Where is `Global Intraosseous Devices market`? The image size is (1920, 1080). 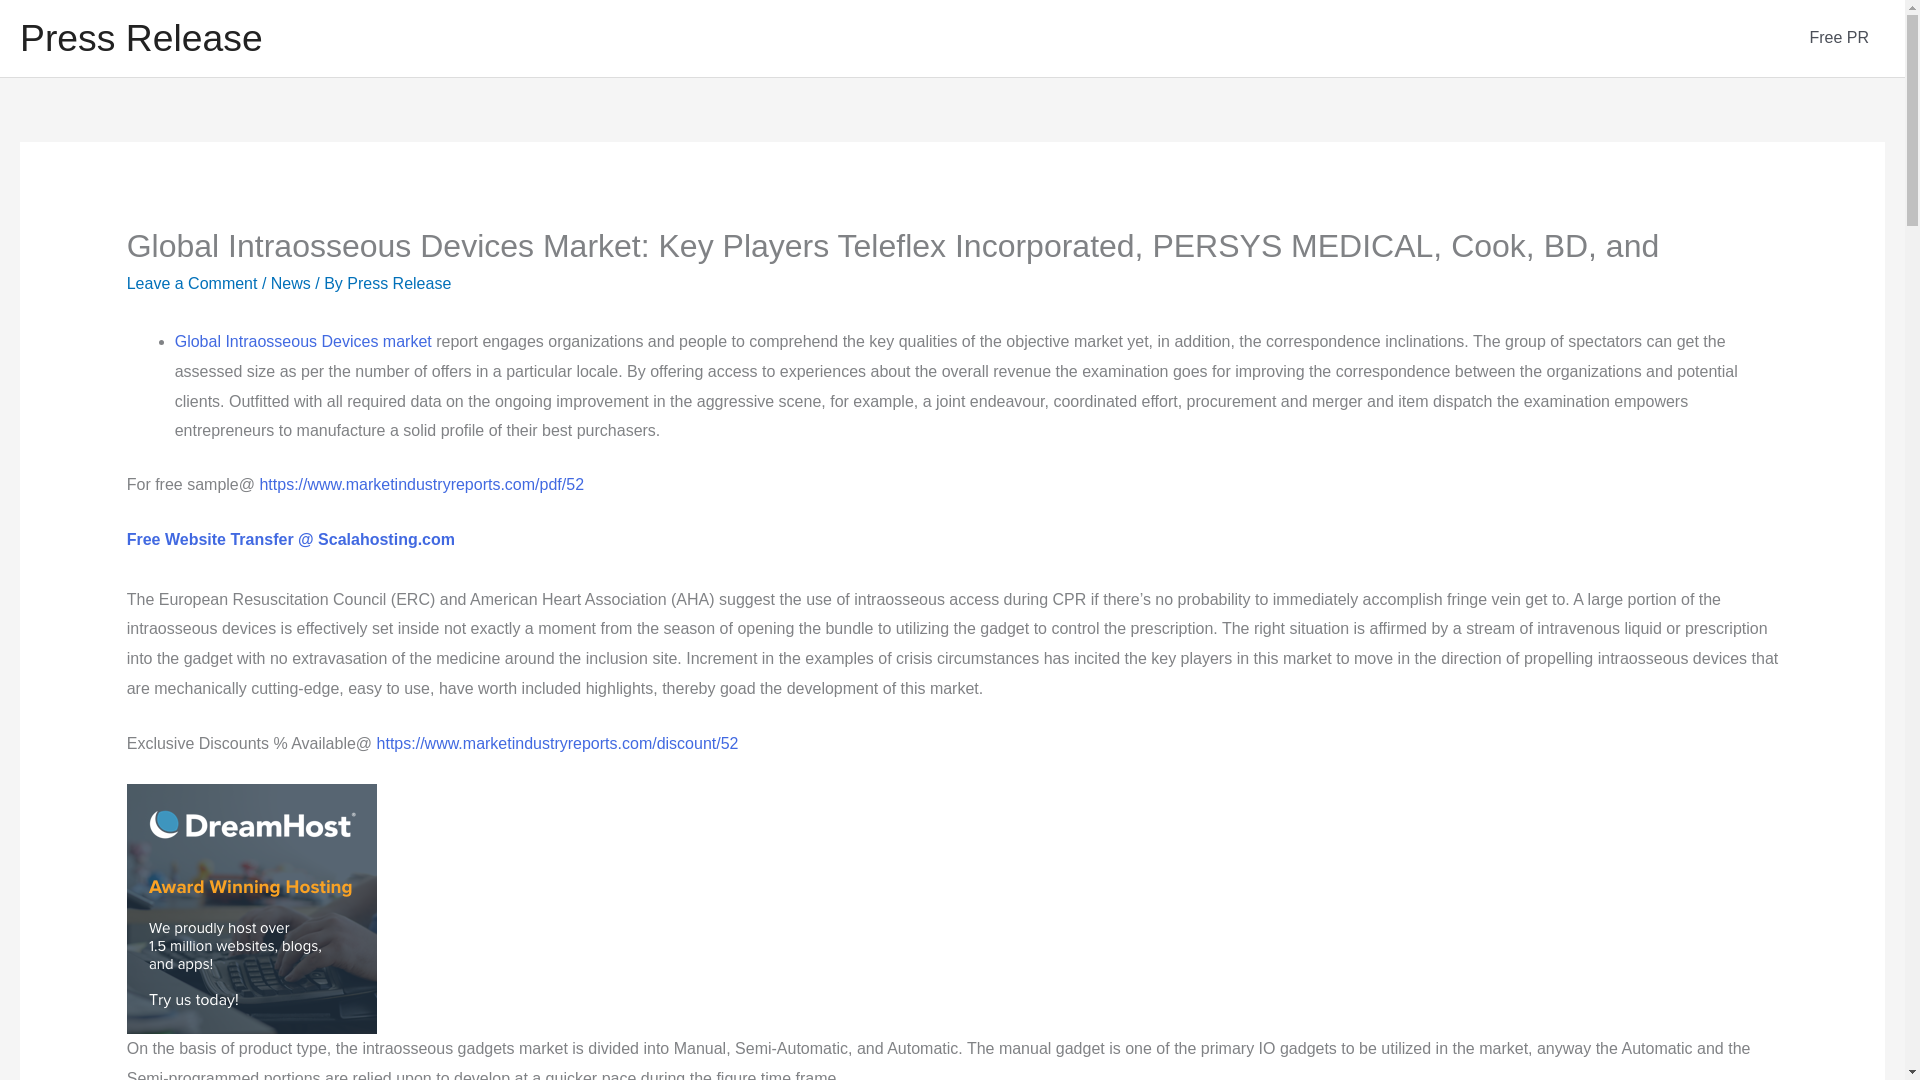
Global Intraosseous Devices market is located at coordinates (303, 340).